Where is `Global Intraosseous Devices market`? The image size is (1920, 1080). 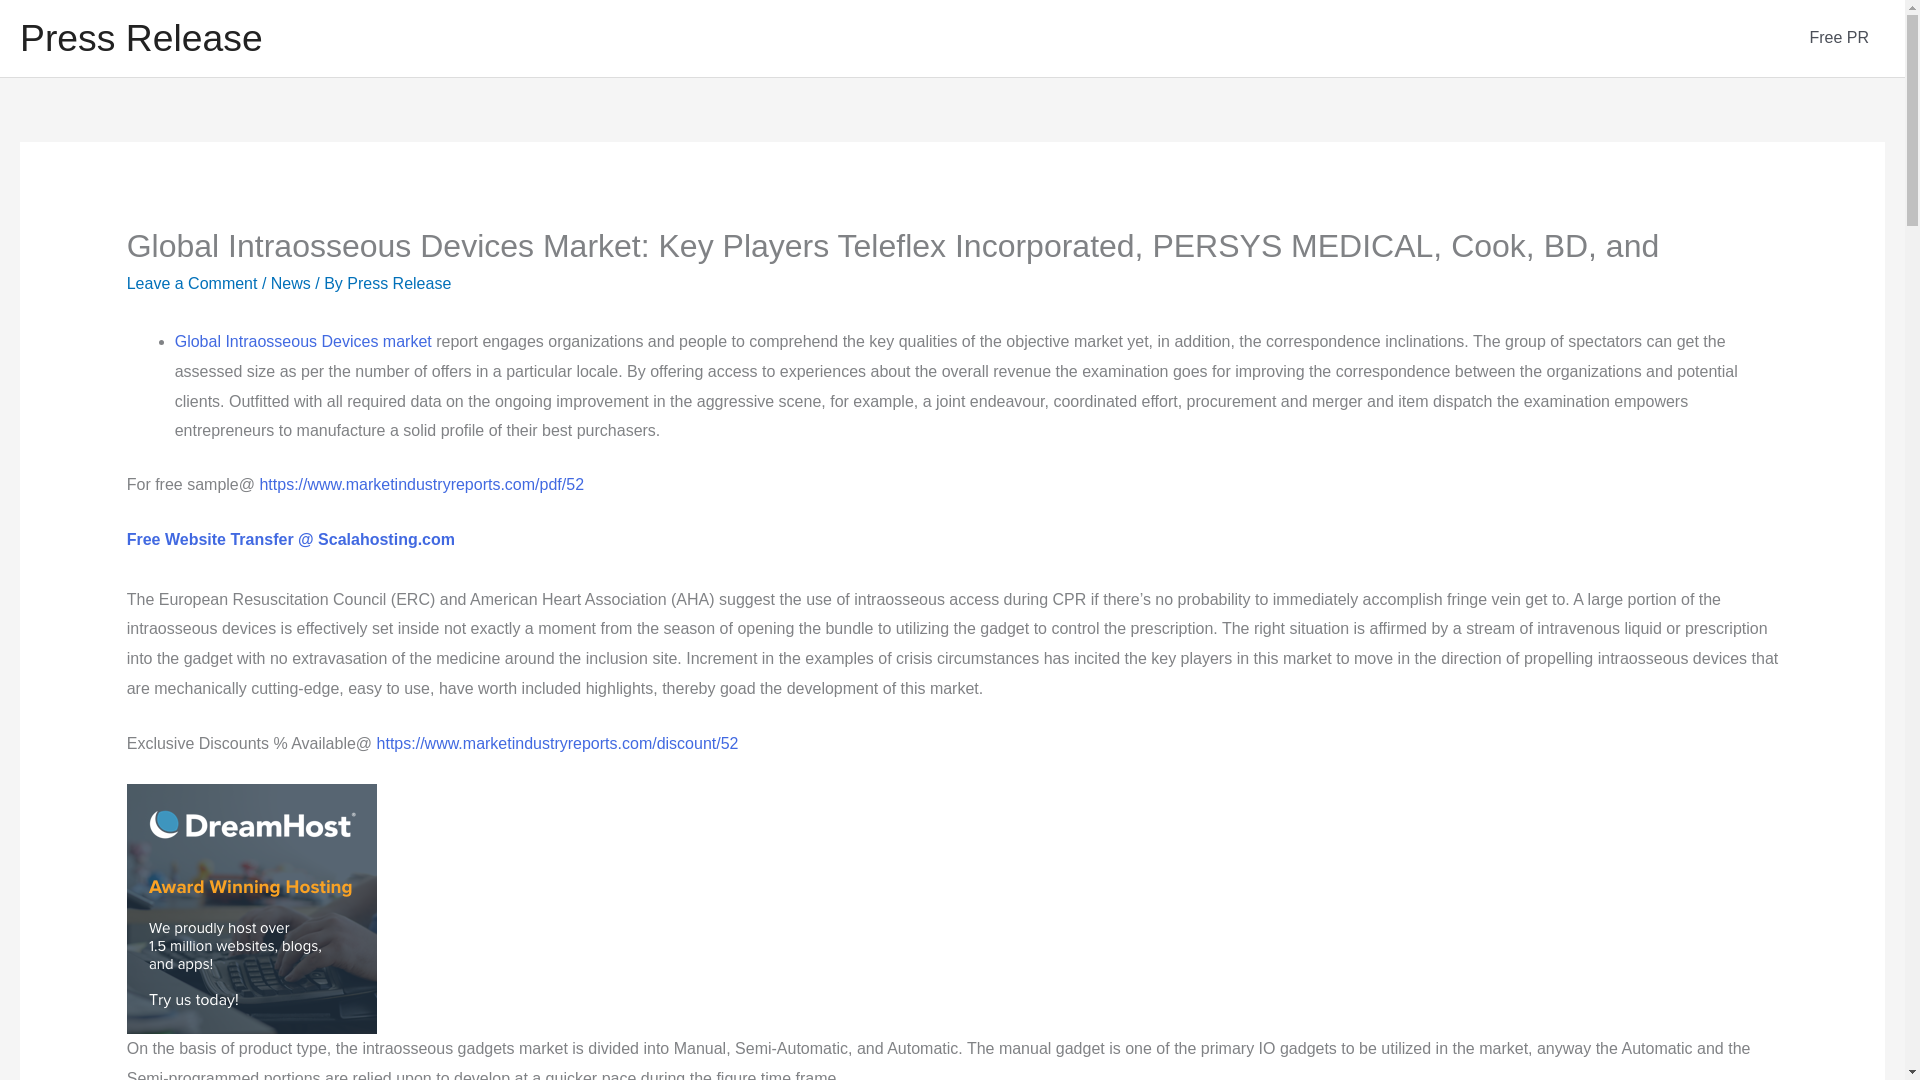
Global Intraosseous Devices market is located at coordinates (303, 340).